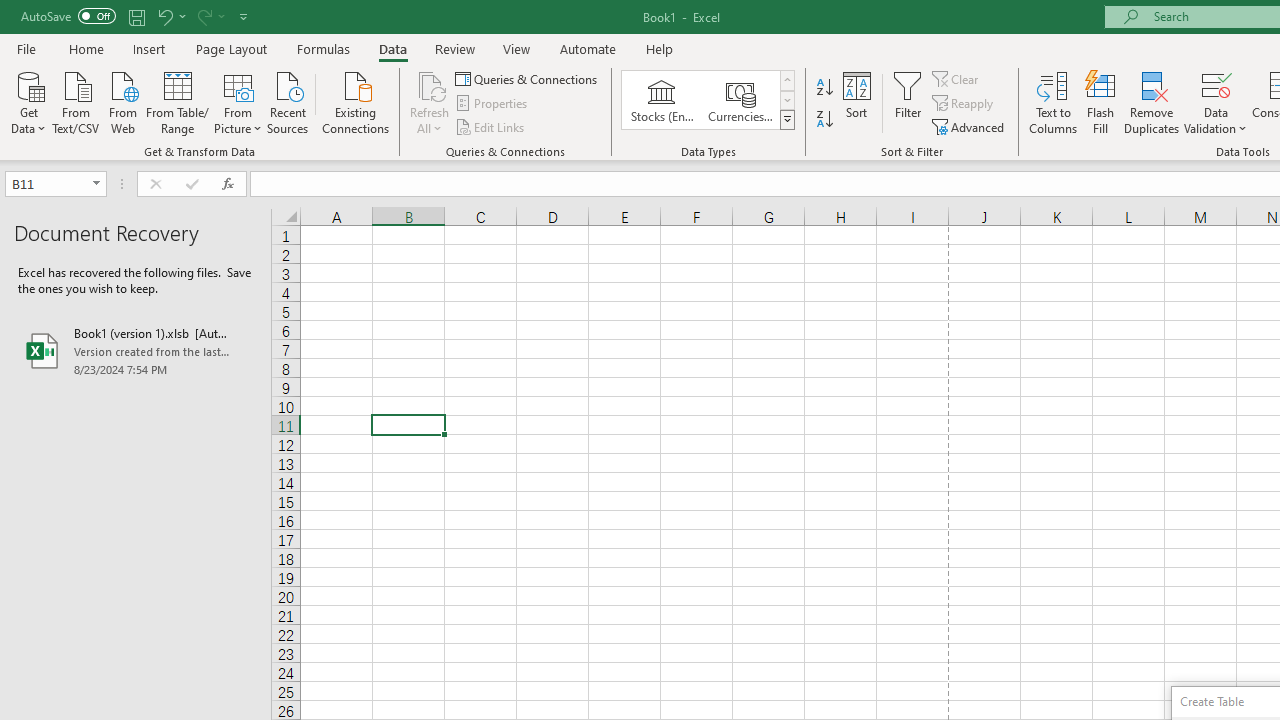  I want to click on Sort..., so click(856, 102).